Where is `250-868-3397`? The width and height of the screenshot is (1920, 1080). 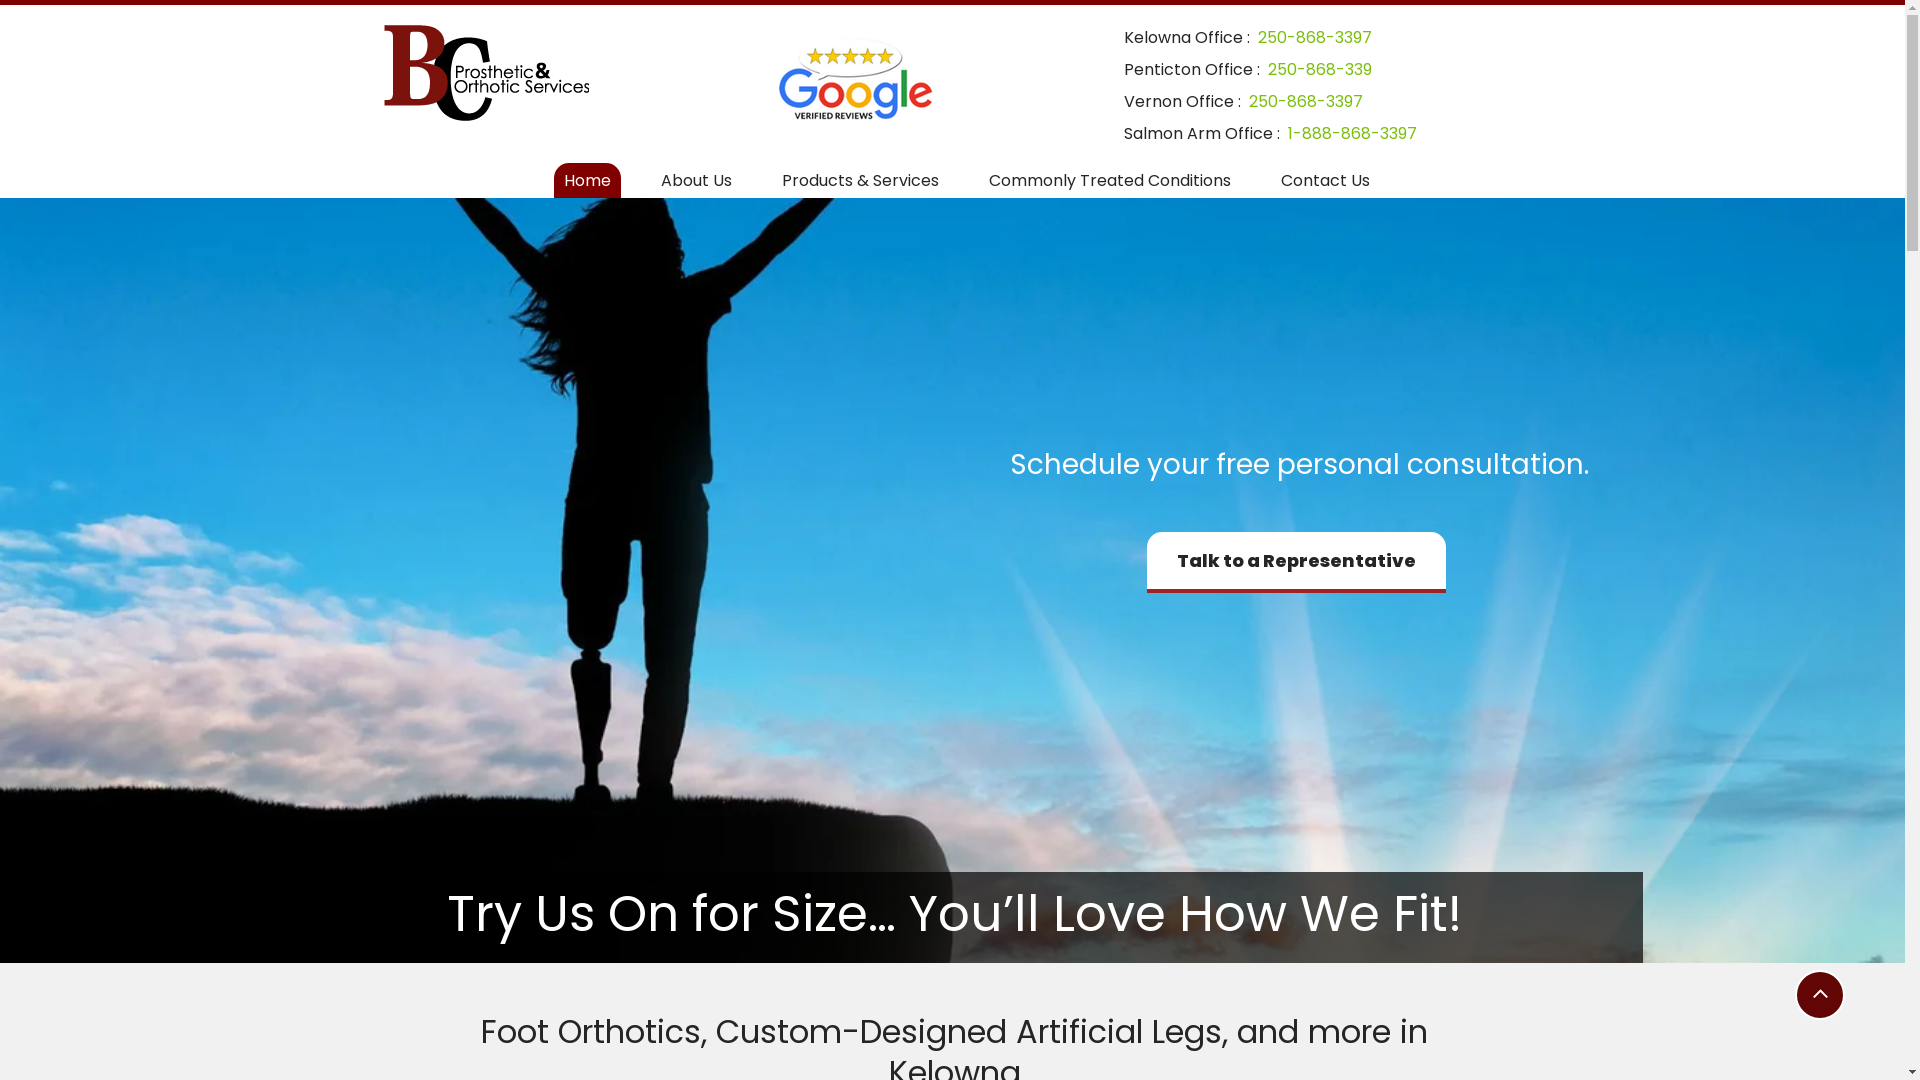 250-868-3397 is located at coordinates (1305, 102).